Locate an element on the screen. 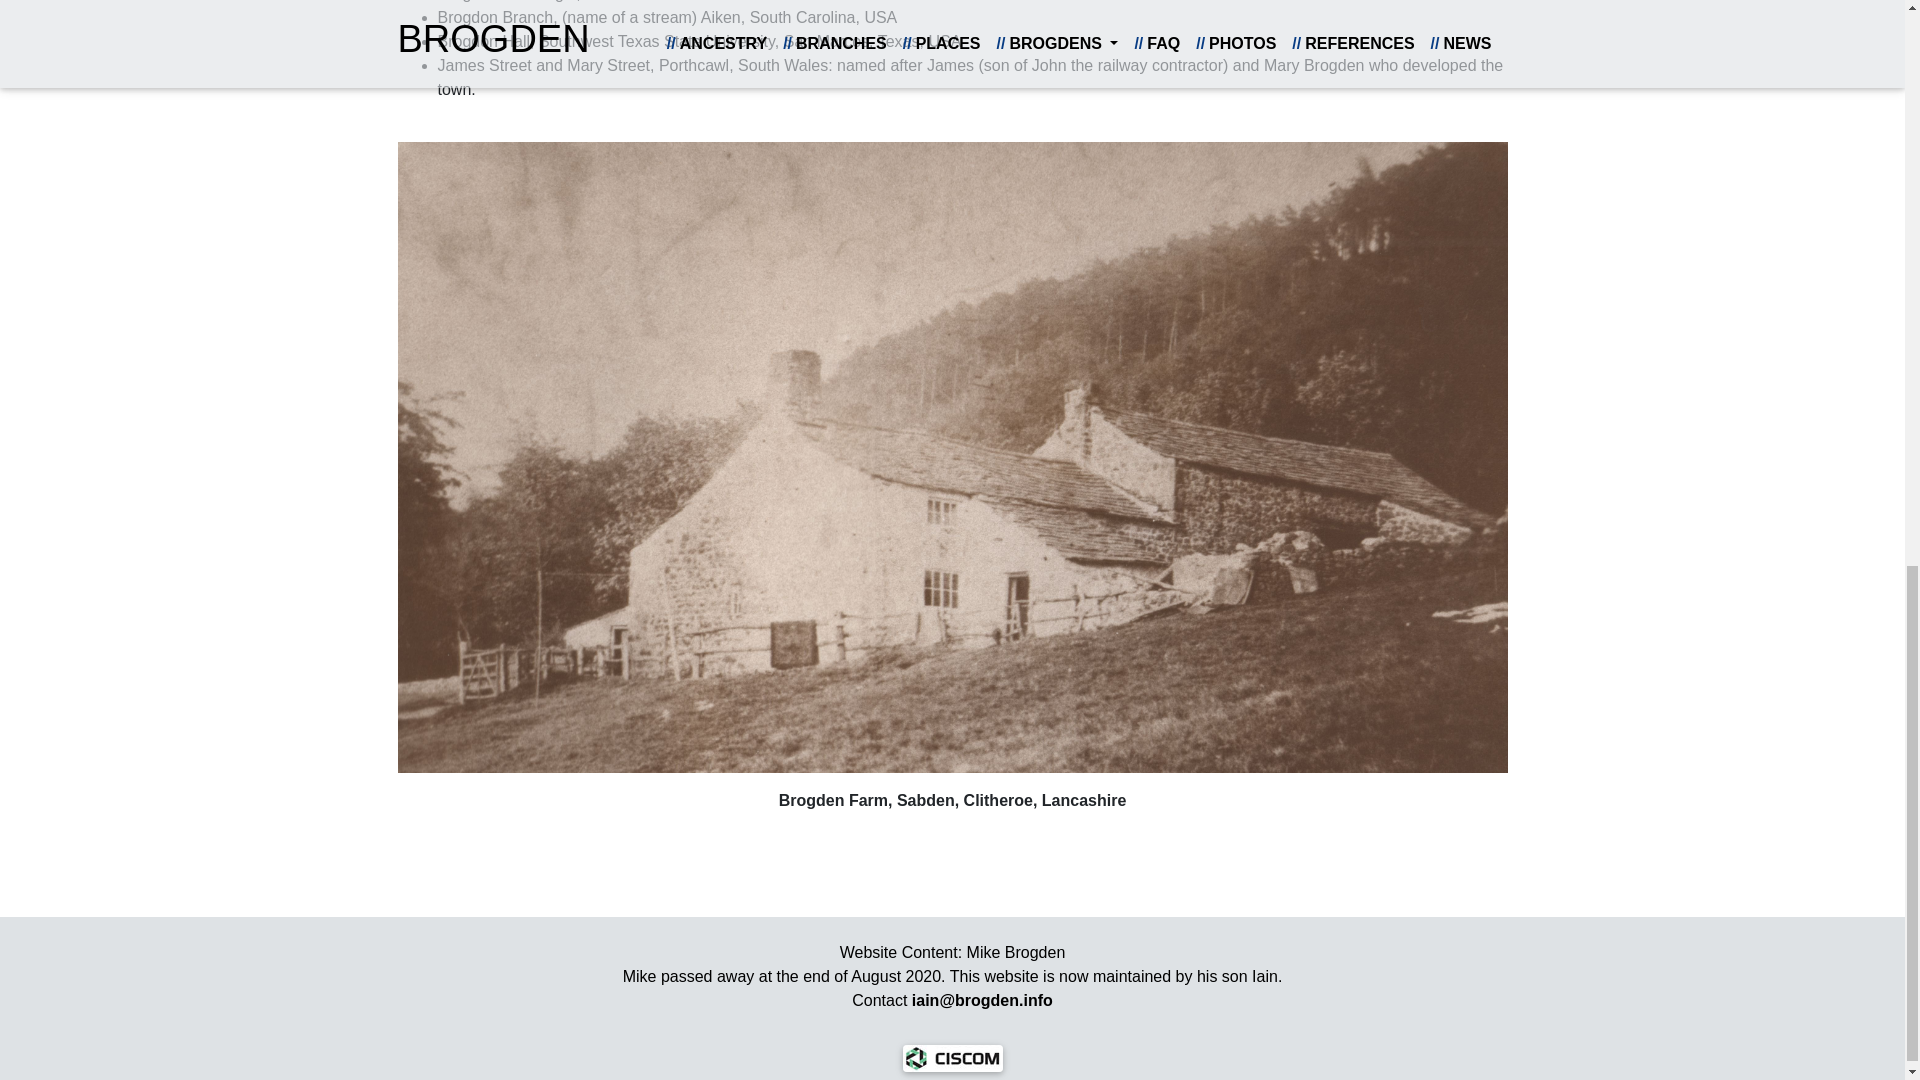 This screenshot has width=1920, height=1080. Email is located at coordinates (982, 1000).